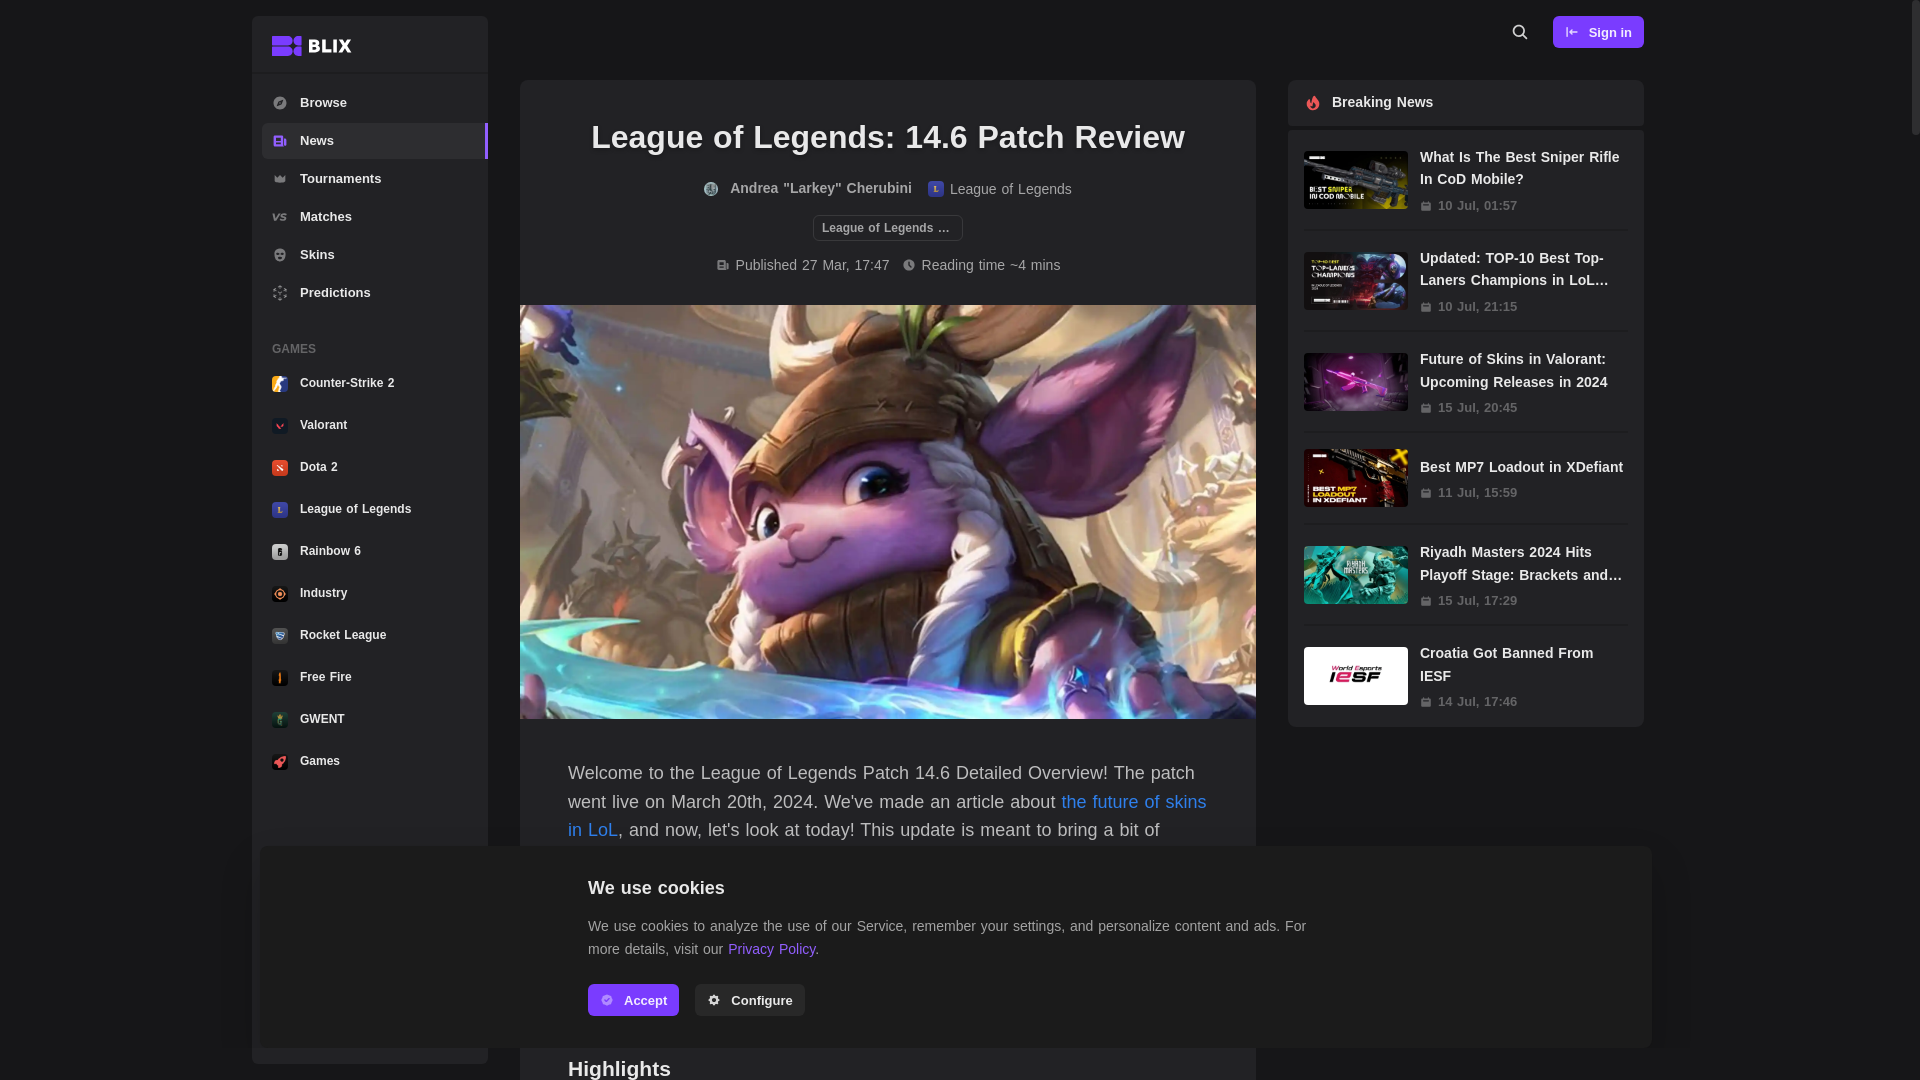  Describe the element at coordinates (374, 293) in the screenshot. I see `Predictions` at that location.